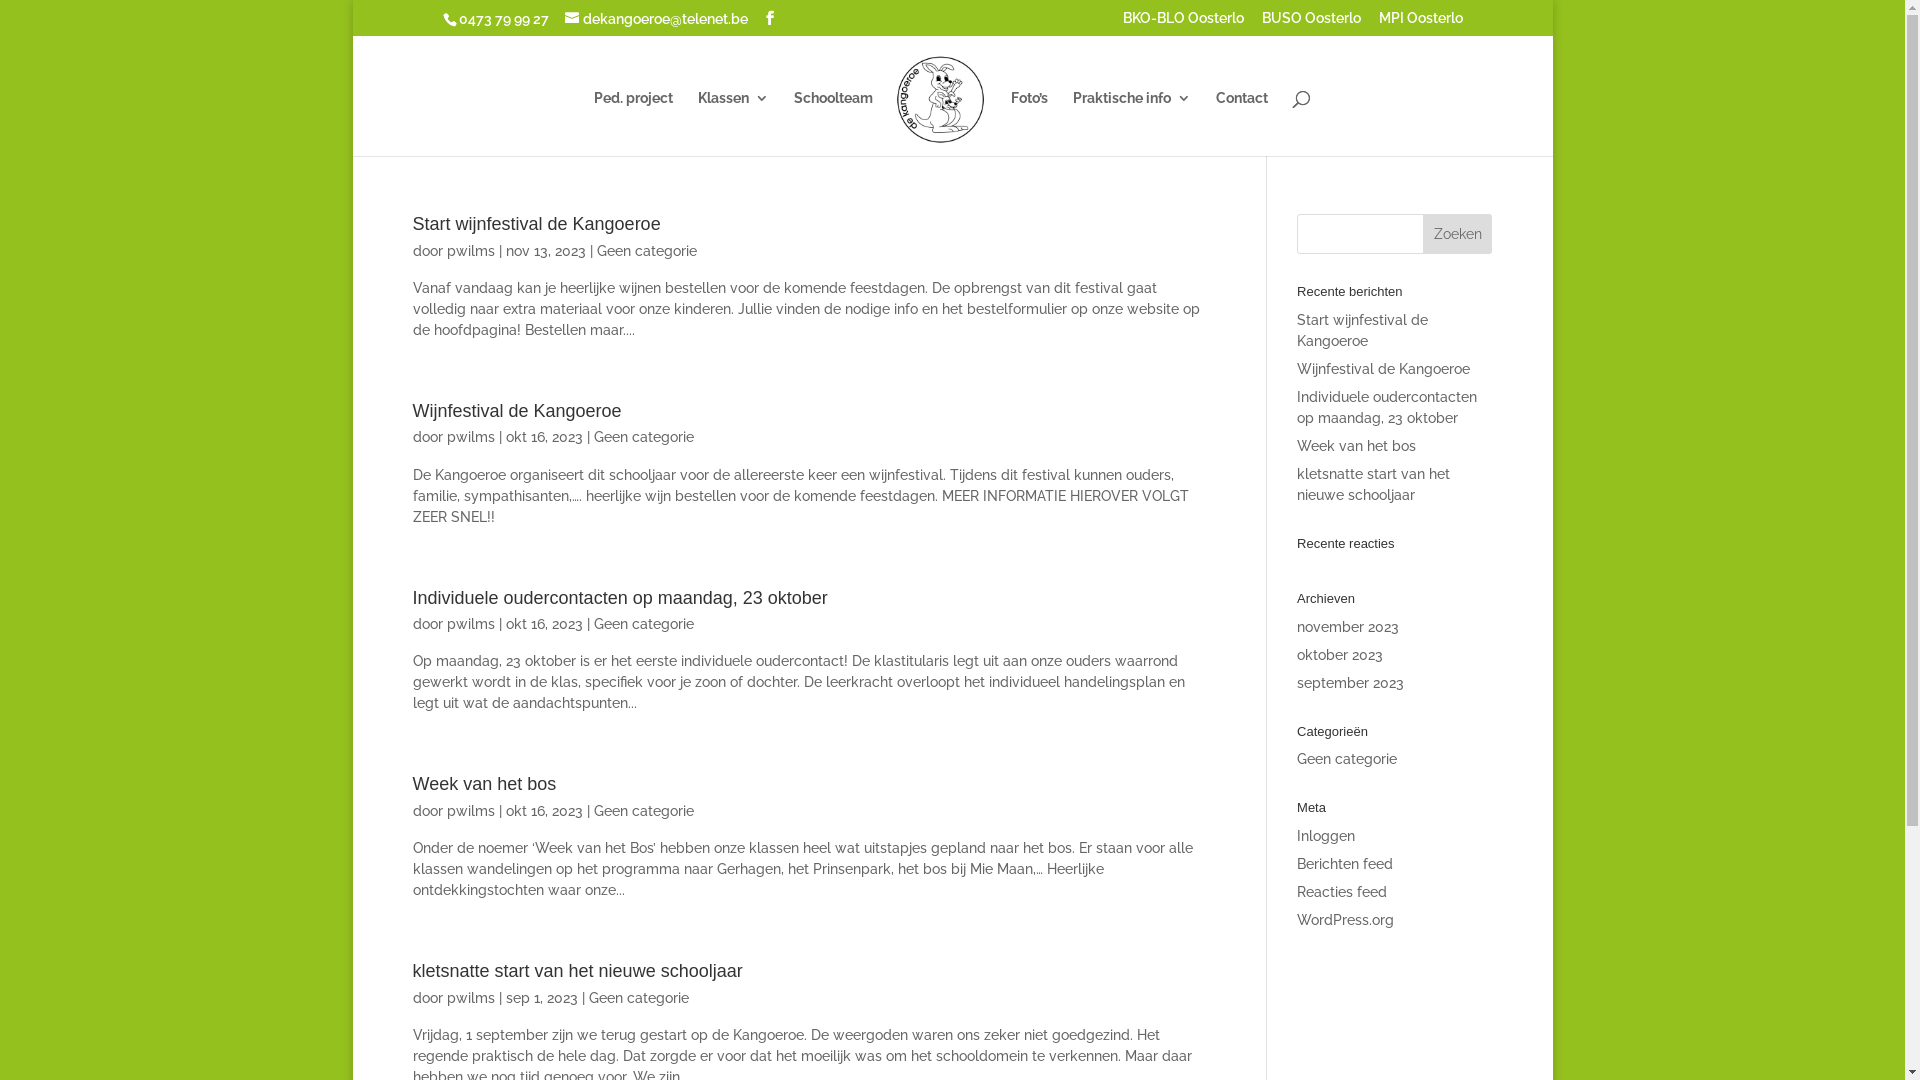  Describe the element at coordinates (1374, 484) in the screenshot. I see `kletsnatte start van het nieuwe schooljaar` at that location.